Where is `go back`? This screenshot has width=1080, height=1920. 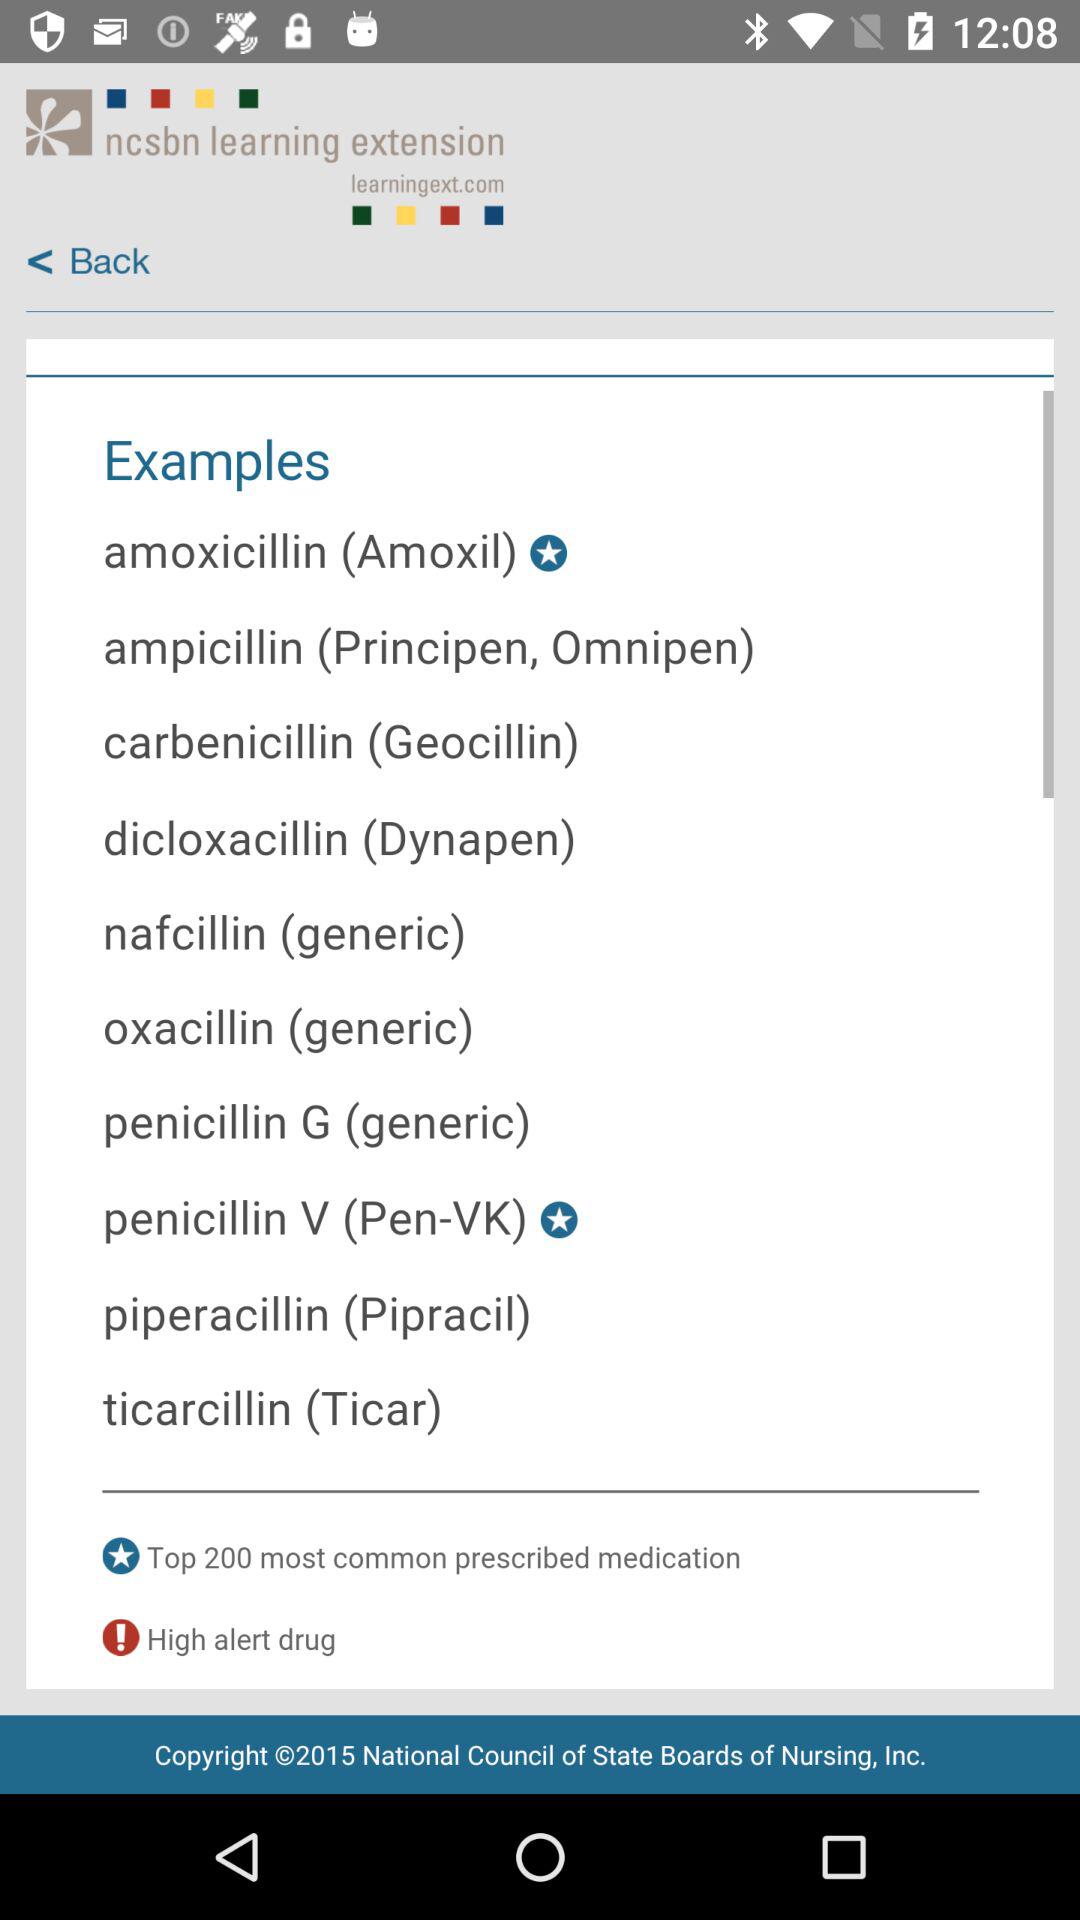 go back is located at coordinates (88, 262).